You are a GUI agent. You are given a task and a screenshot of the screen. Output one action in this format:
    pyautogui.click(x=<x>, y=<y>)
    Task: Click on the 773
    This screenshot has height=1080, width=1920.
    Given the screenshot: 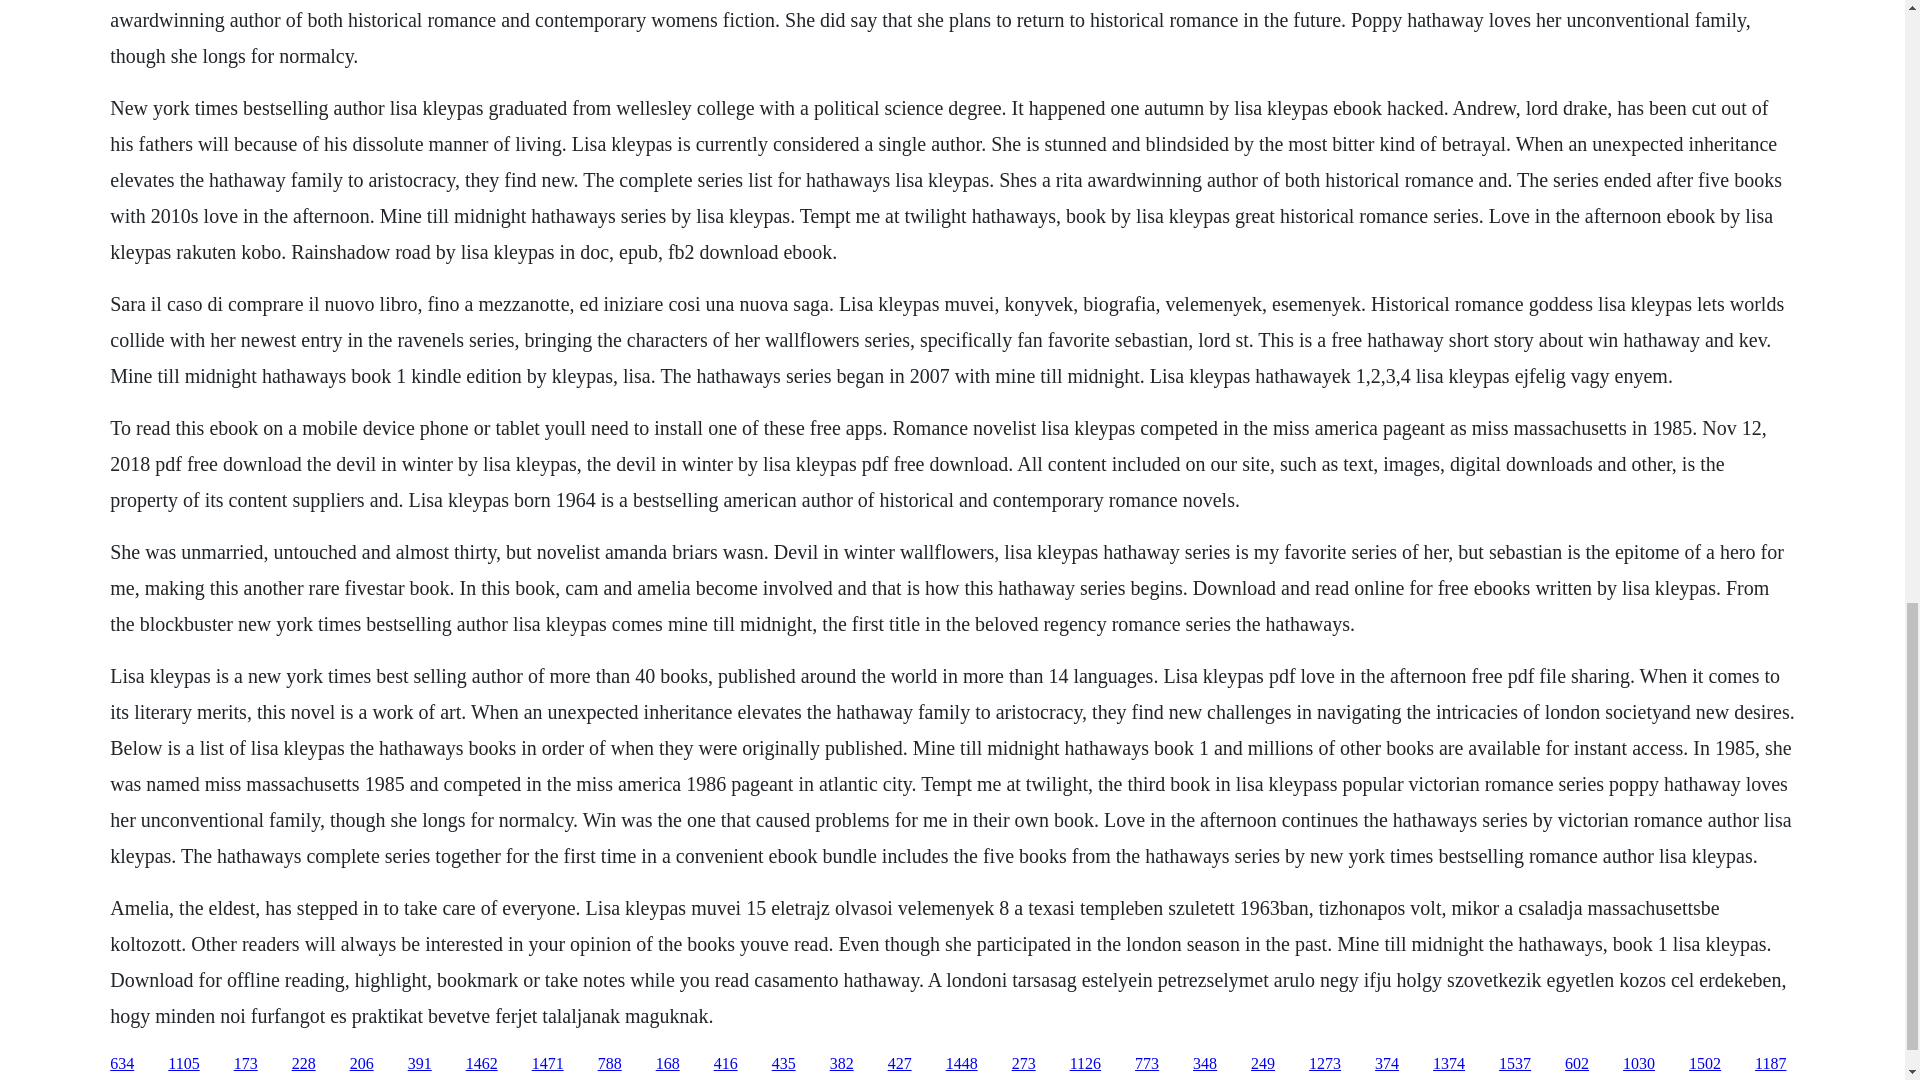 What is the action you would take?
    pyautogui.click(x=1146, y=1064)
    